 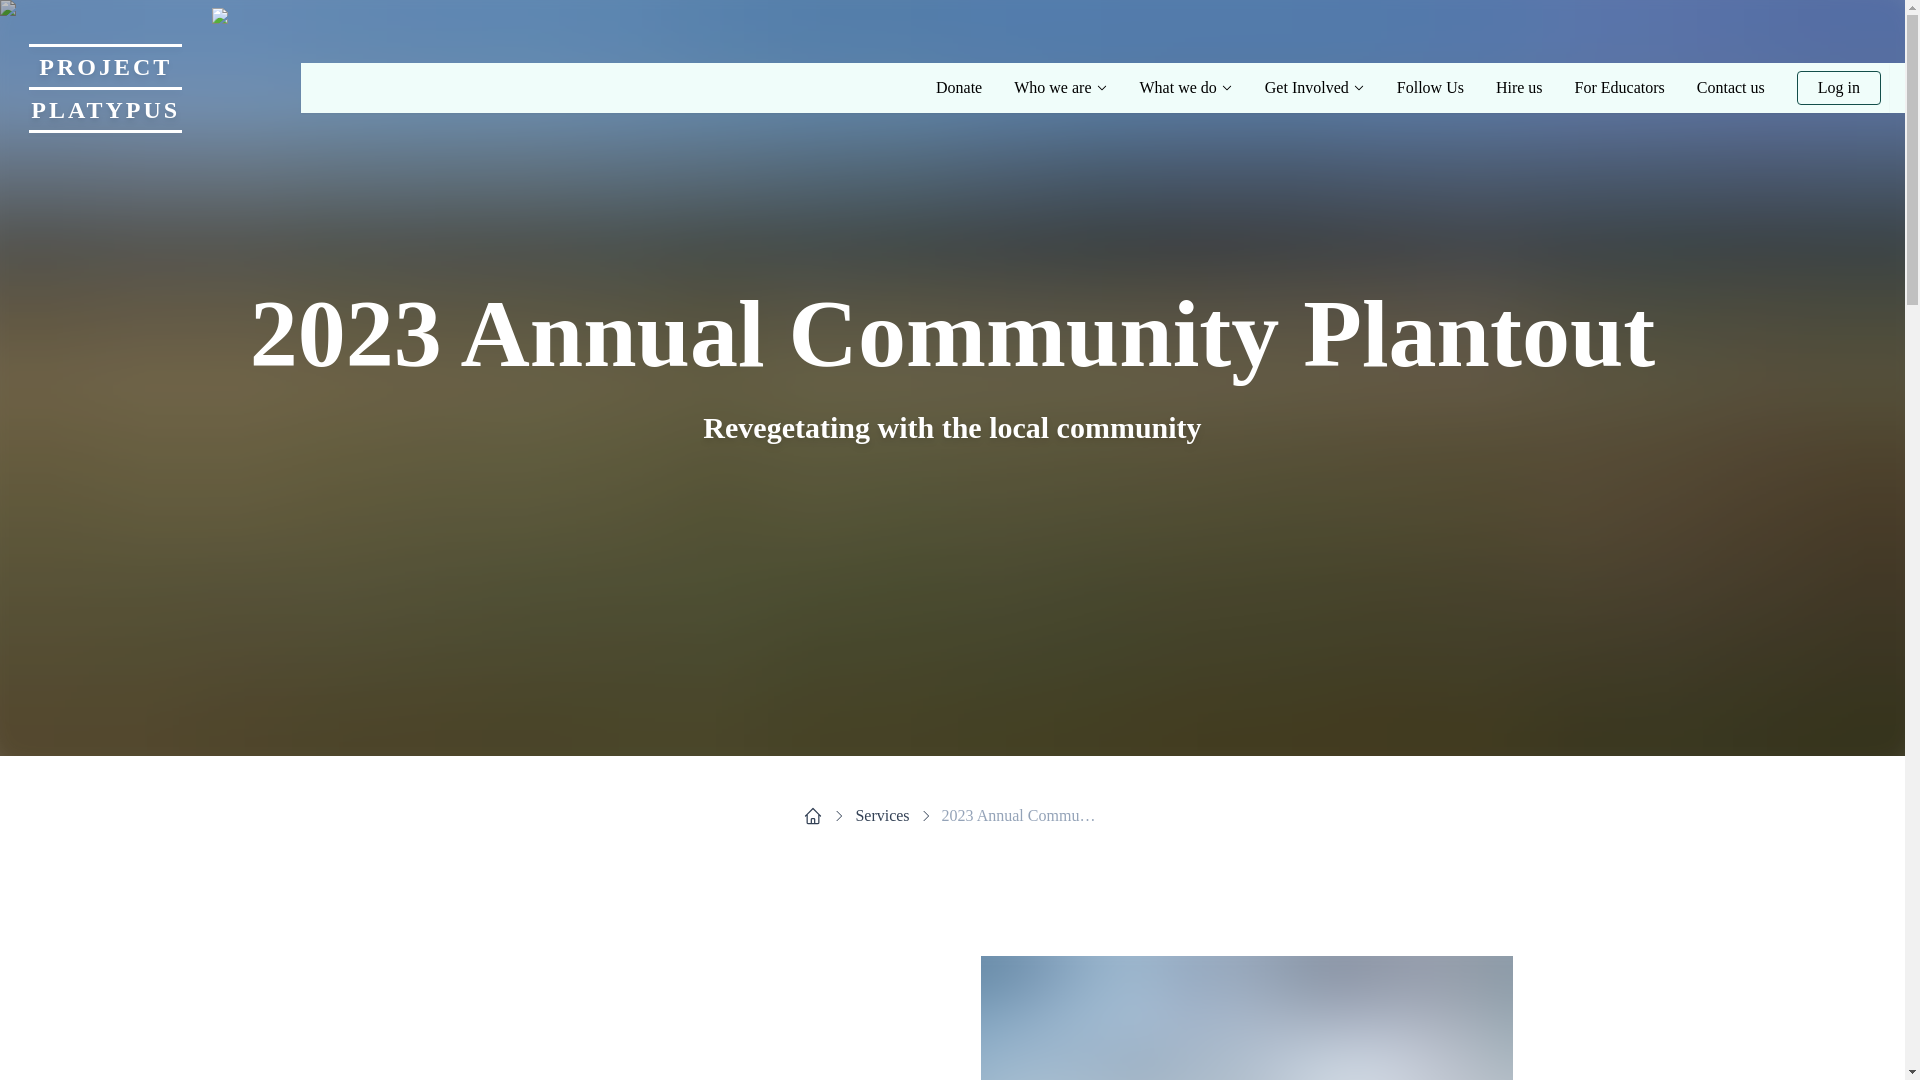 I want to click on Donate, so click(x=958, y=88).